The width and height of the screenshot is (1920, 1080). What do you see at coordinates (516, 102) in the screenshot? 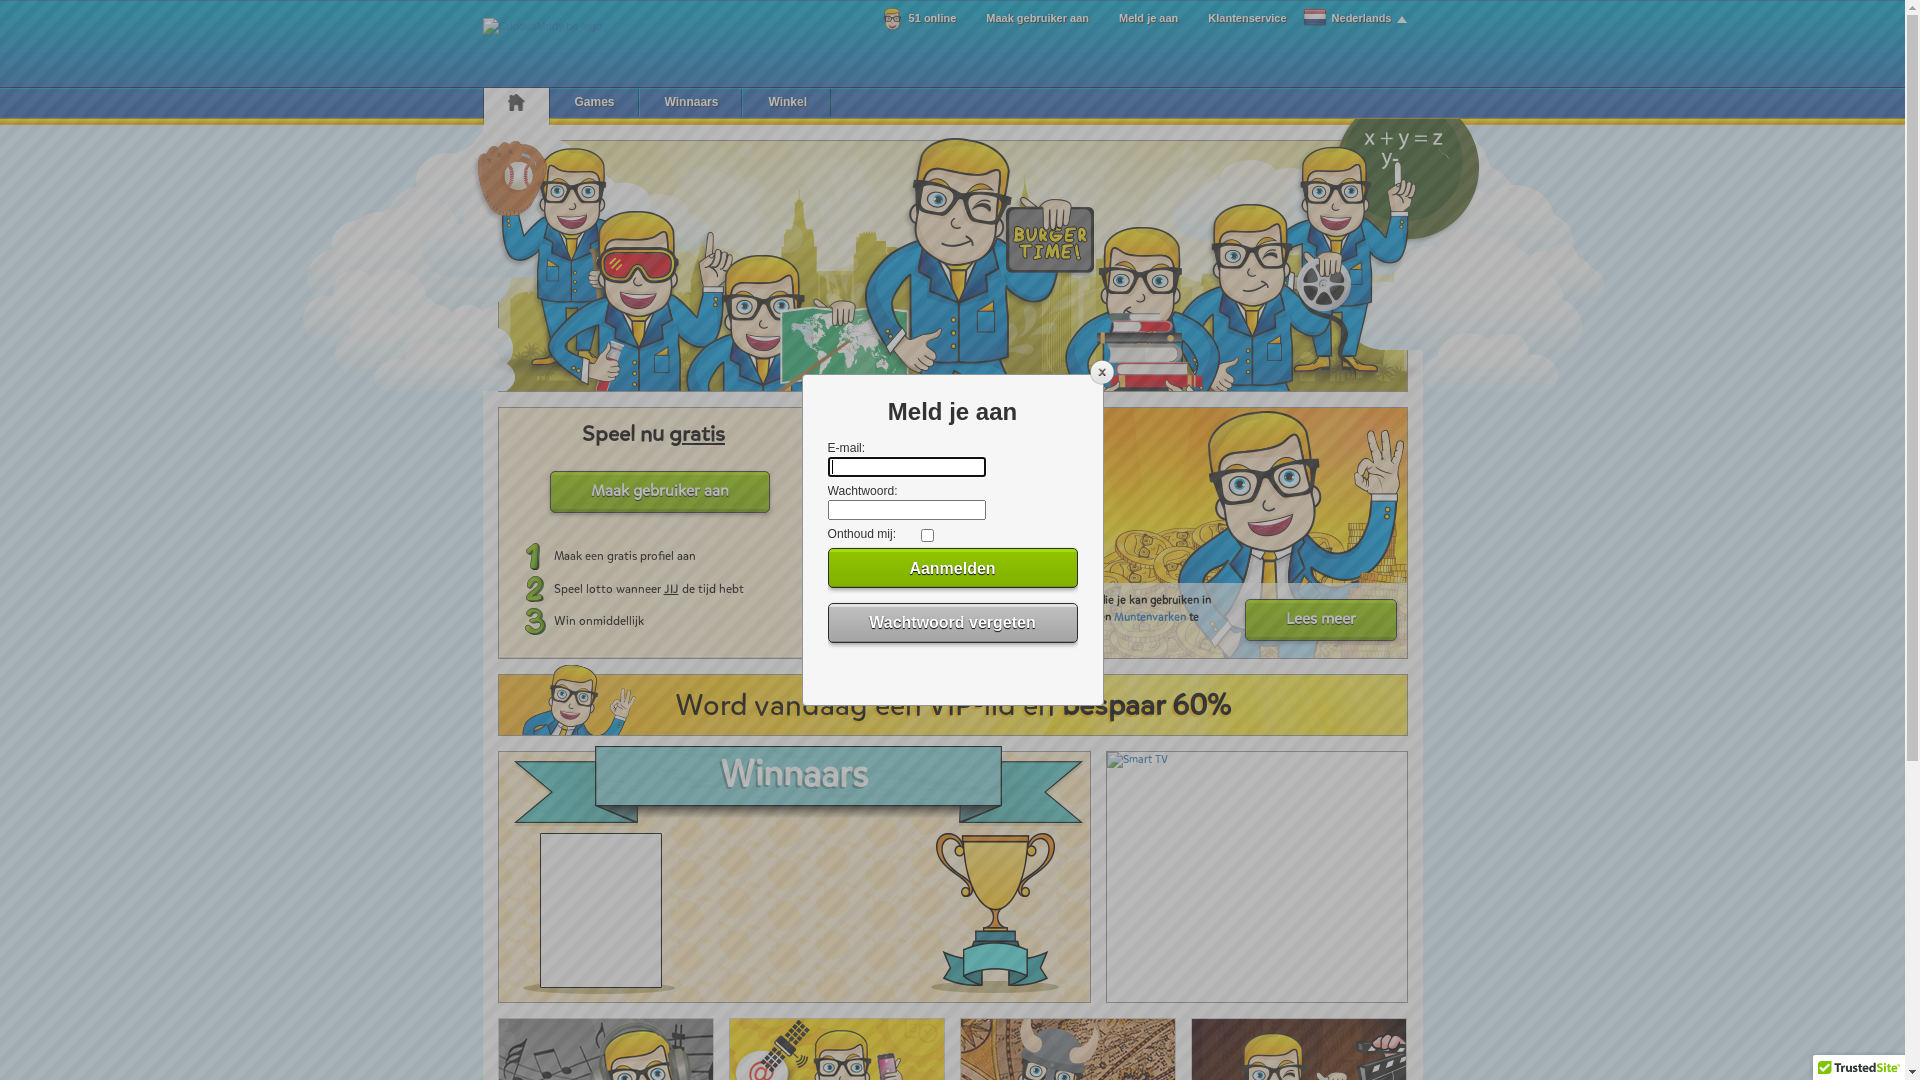
I see ` ` at bounding box center [516, 102].